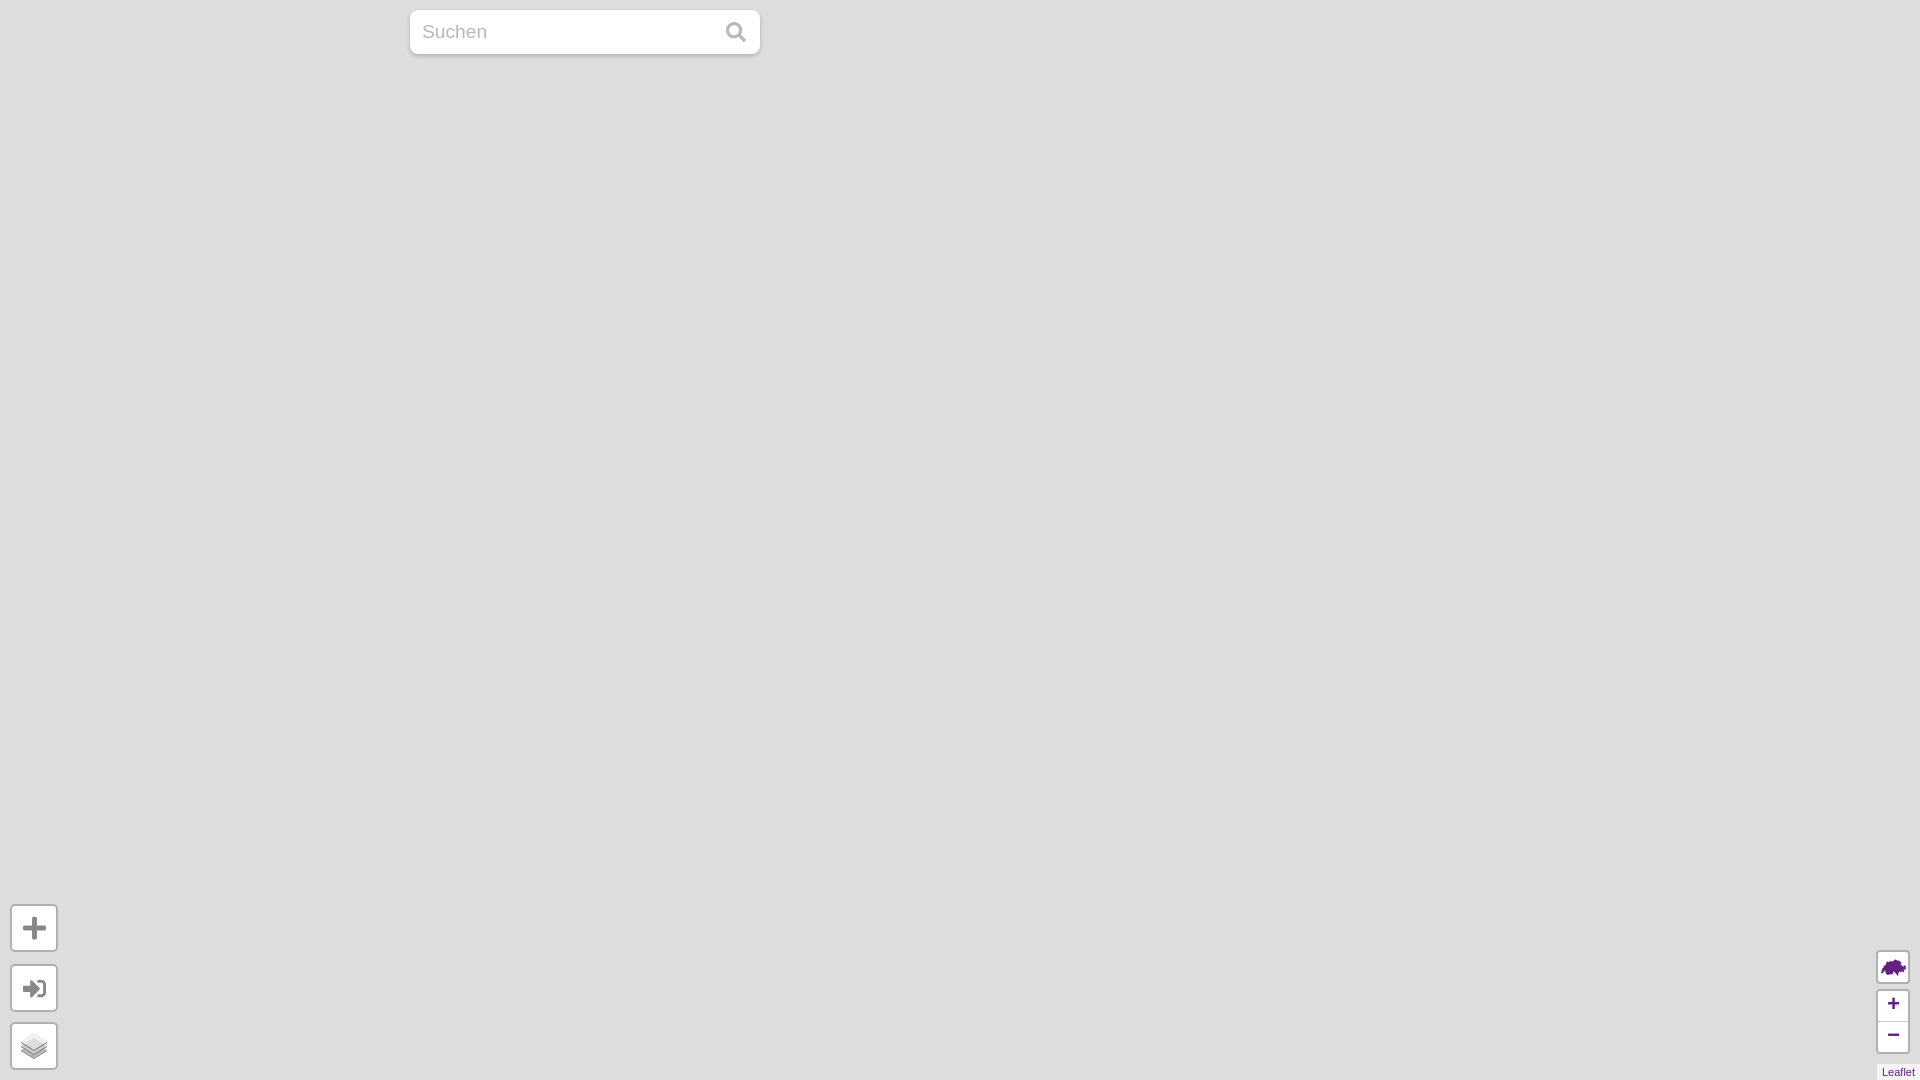 The width and height of the screenshot is (1920, 1080). What do you see at coordinates (1893, 1006) in the screenshot?
I see `+` at bounding box center [1893, 1006].